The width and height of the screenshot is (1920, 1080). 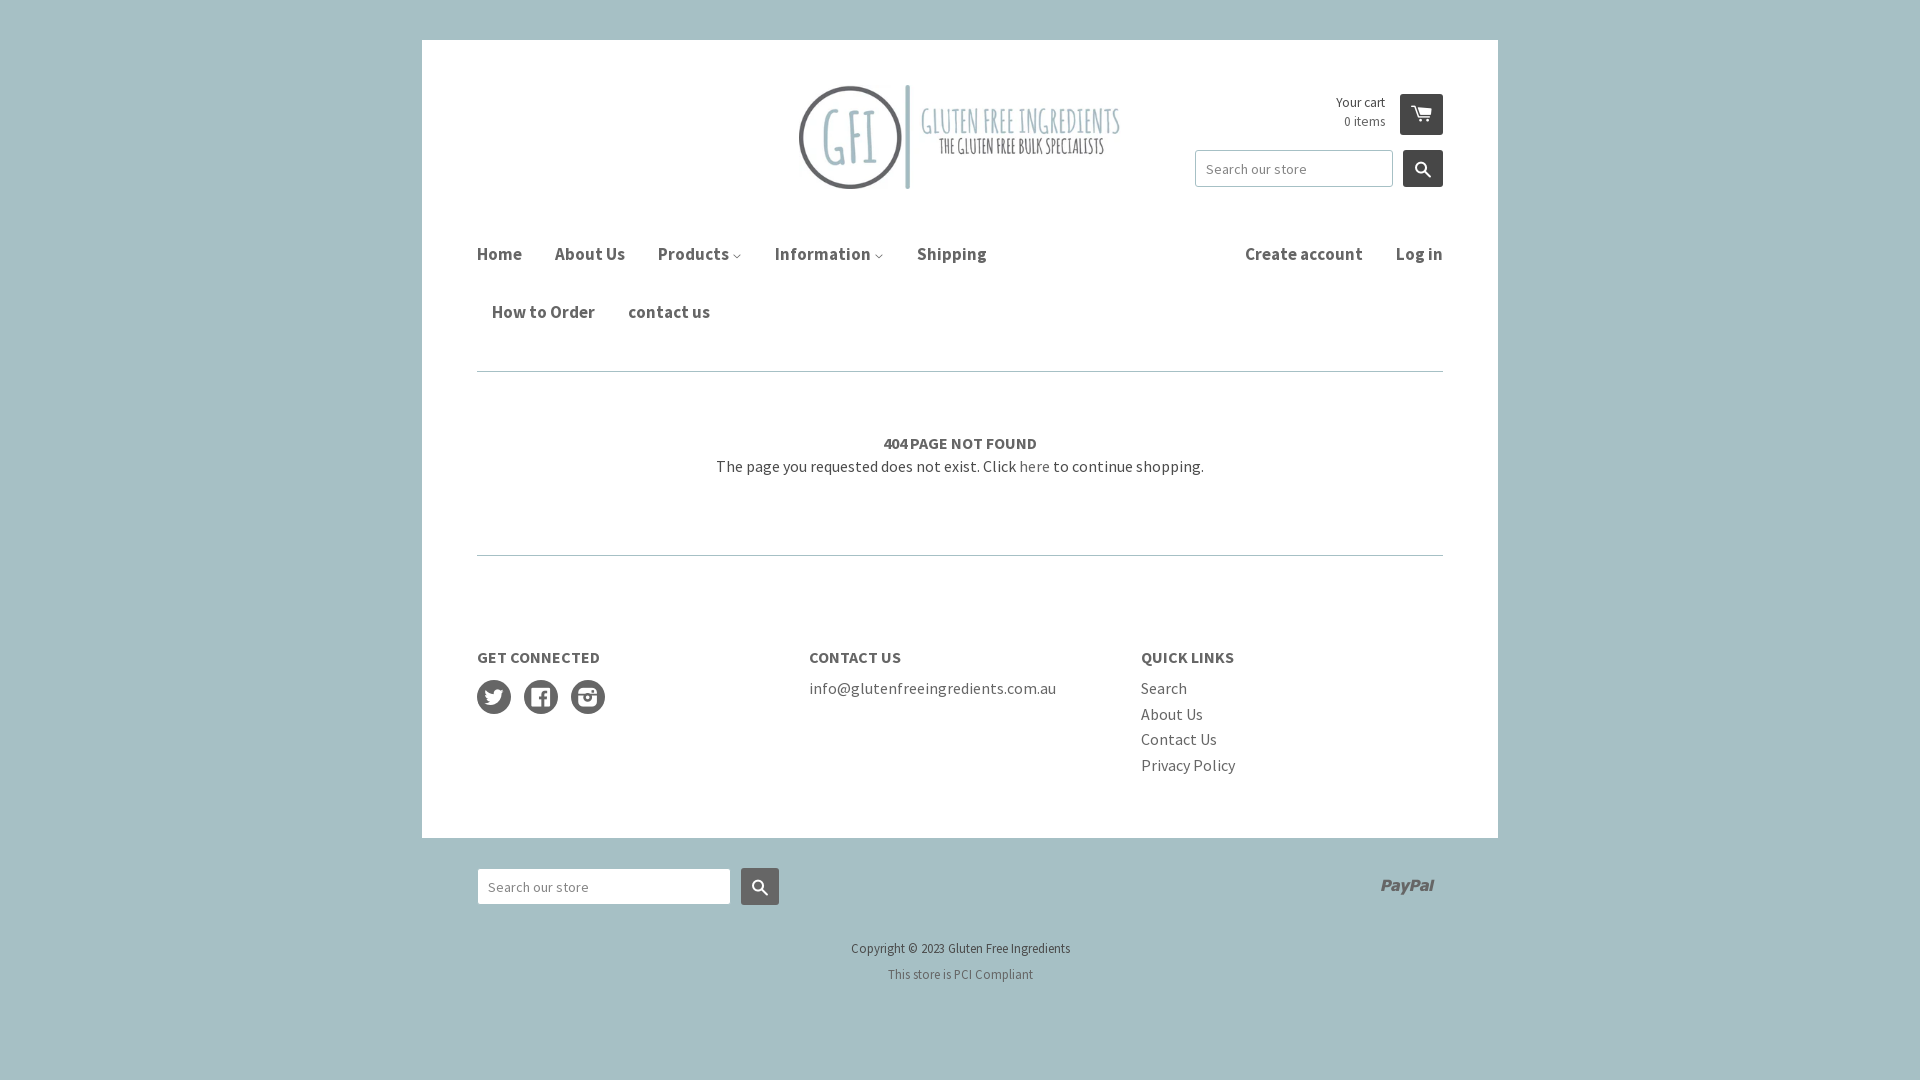 I want to click on Contact Us, so click(x=1179, y=739).